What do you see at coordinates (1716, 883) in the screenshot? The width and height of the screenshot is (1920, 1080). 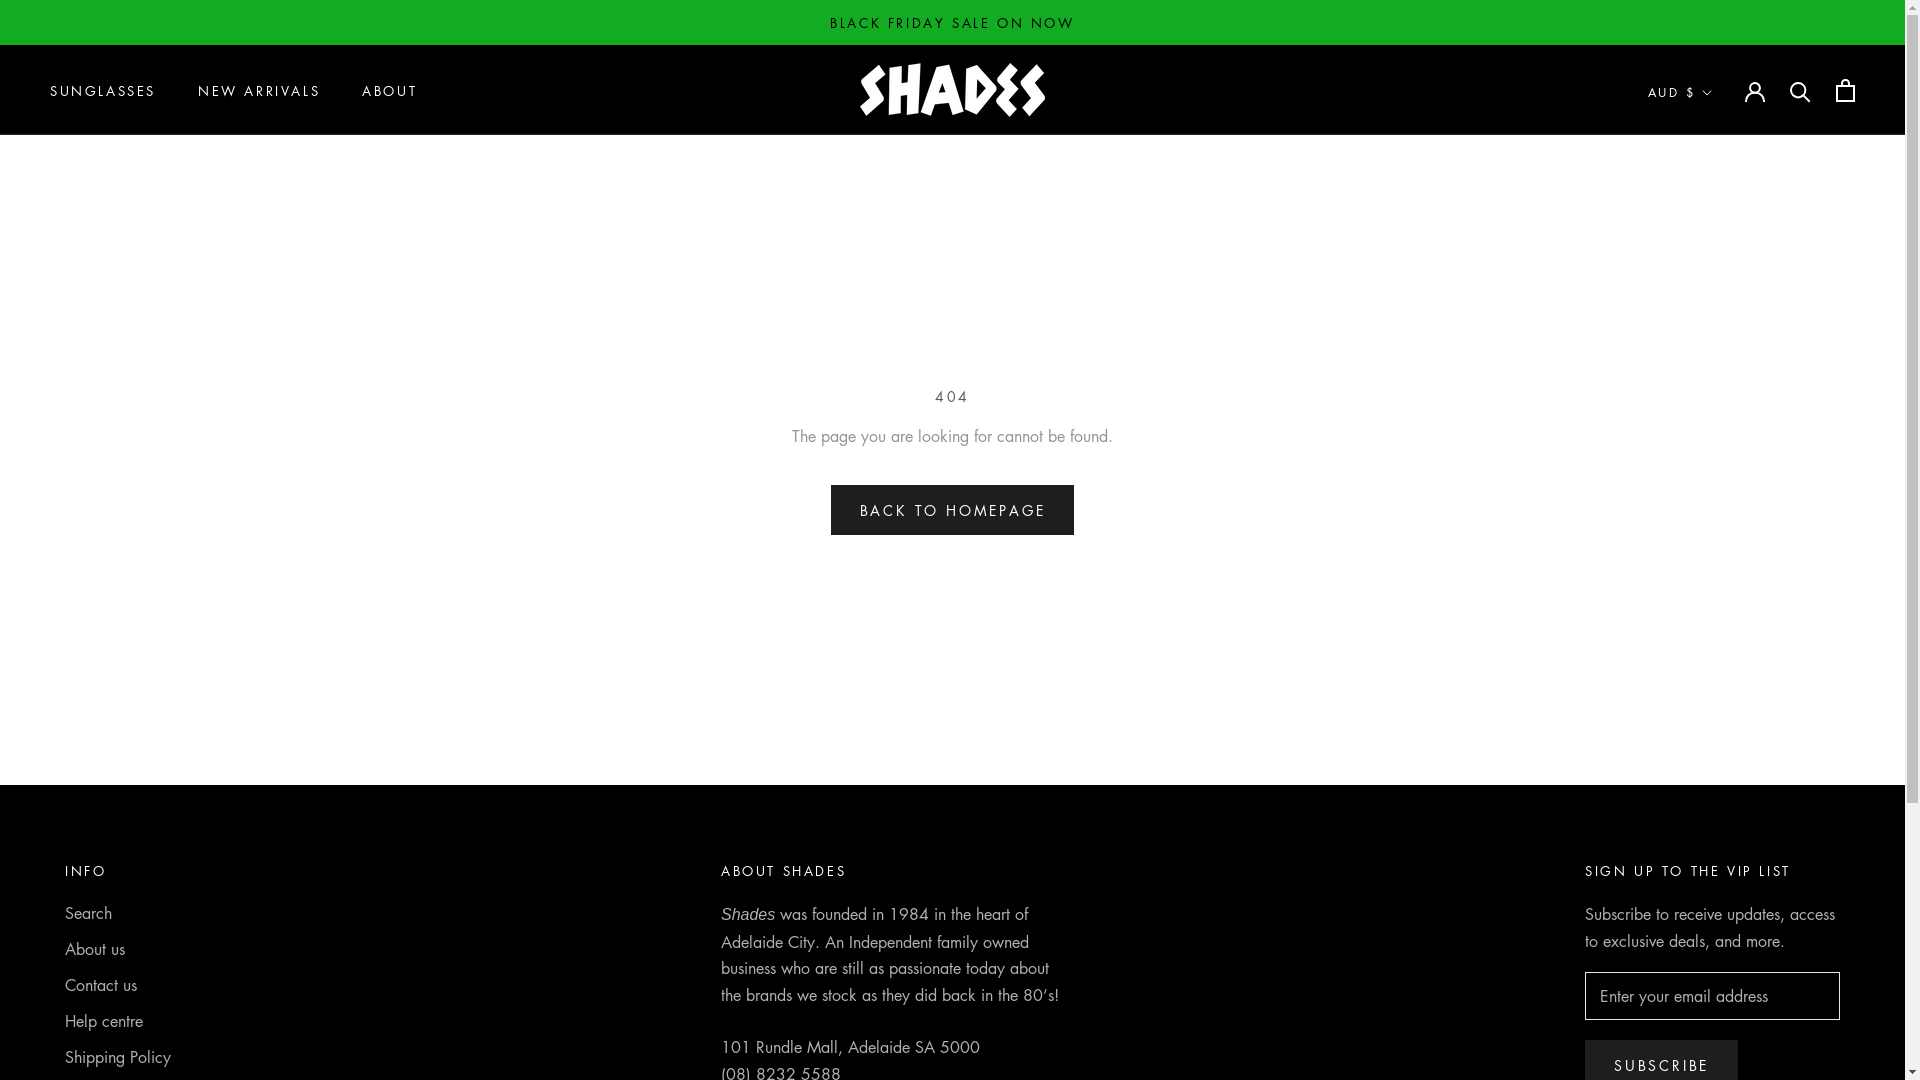 I see `DJF` at bounding box center [1716, 883].